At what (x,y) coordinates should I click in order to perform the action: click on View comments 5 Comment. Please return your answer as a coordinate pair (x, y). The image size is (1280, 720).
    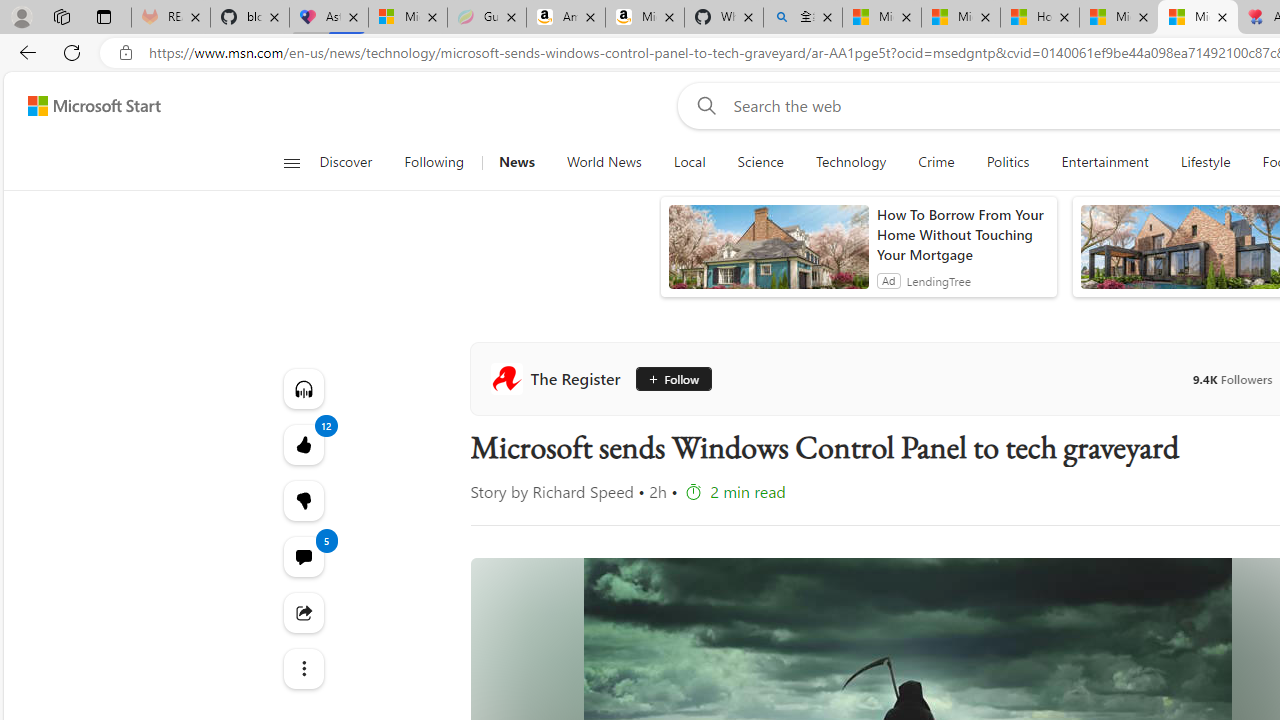
    Looking at the image, I should click on (302, 556).